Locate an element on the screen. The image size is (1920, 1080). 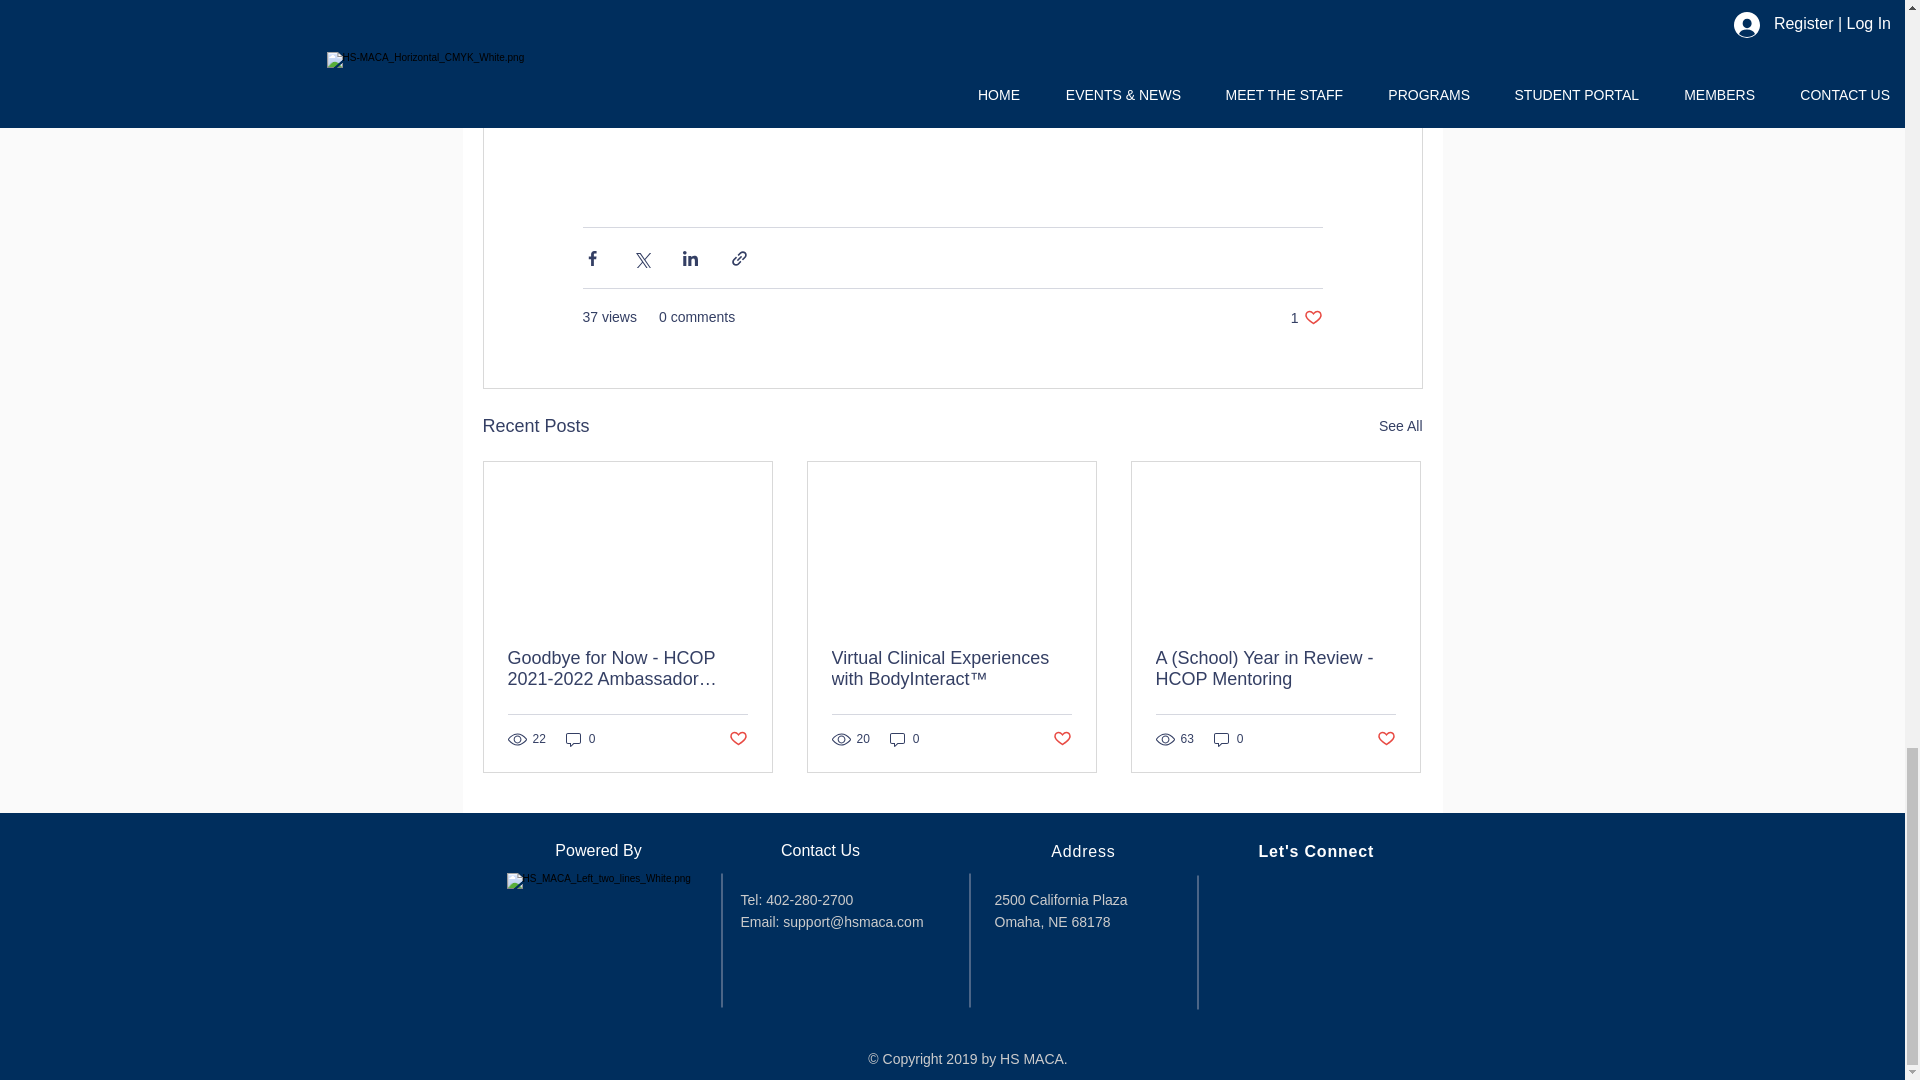
402-280-2700   is located at coordinates (811, 900).